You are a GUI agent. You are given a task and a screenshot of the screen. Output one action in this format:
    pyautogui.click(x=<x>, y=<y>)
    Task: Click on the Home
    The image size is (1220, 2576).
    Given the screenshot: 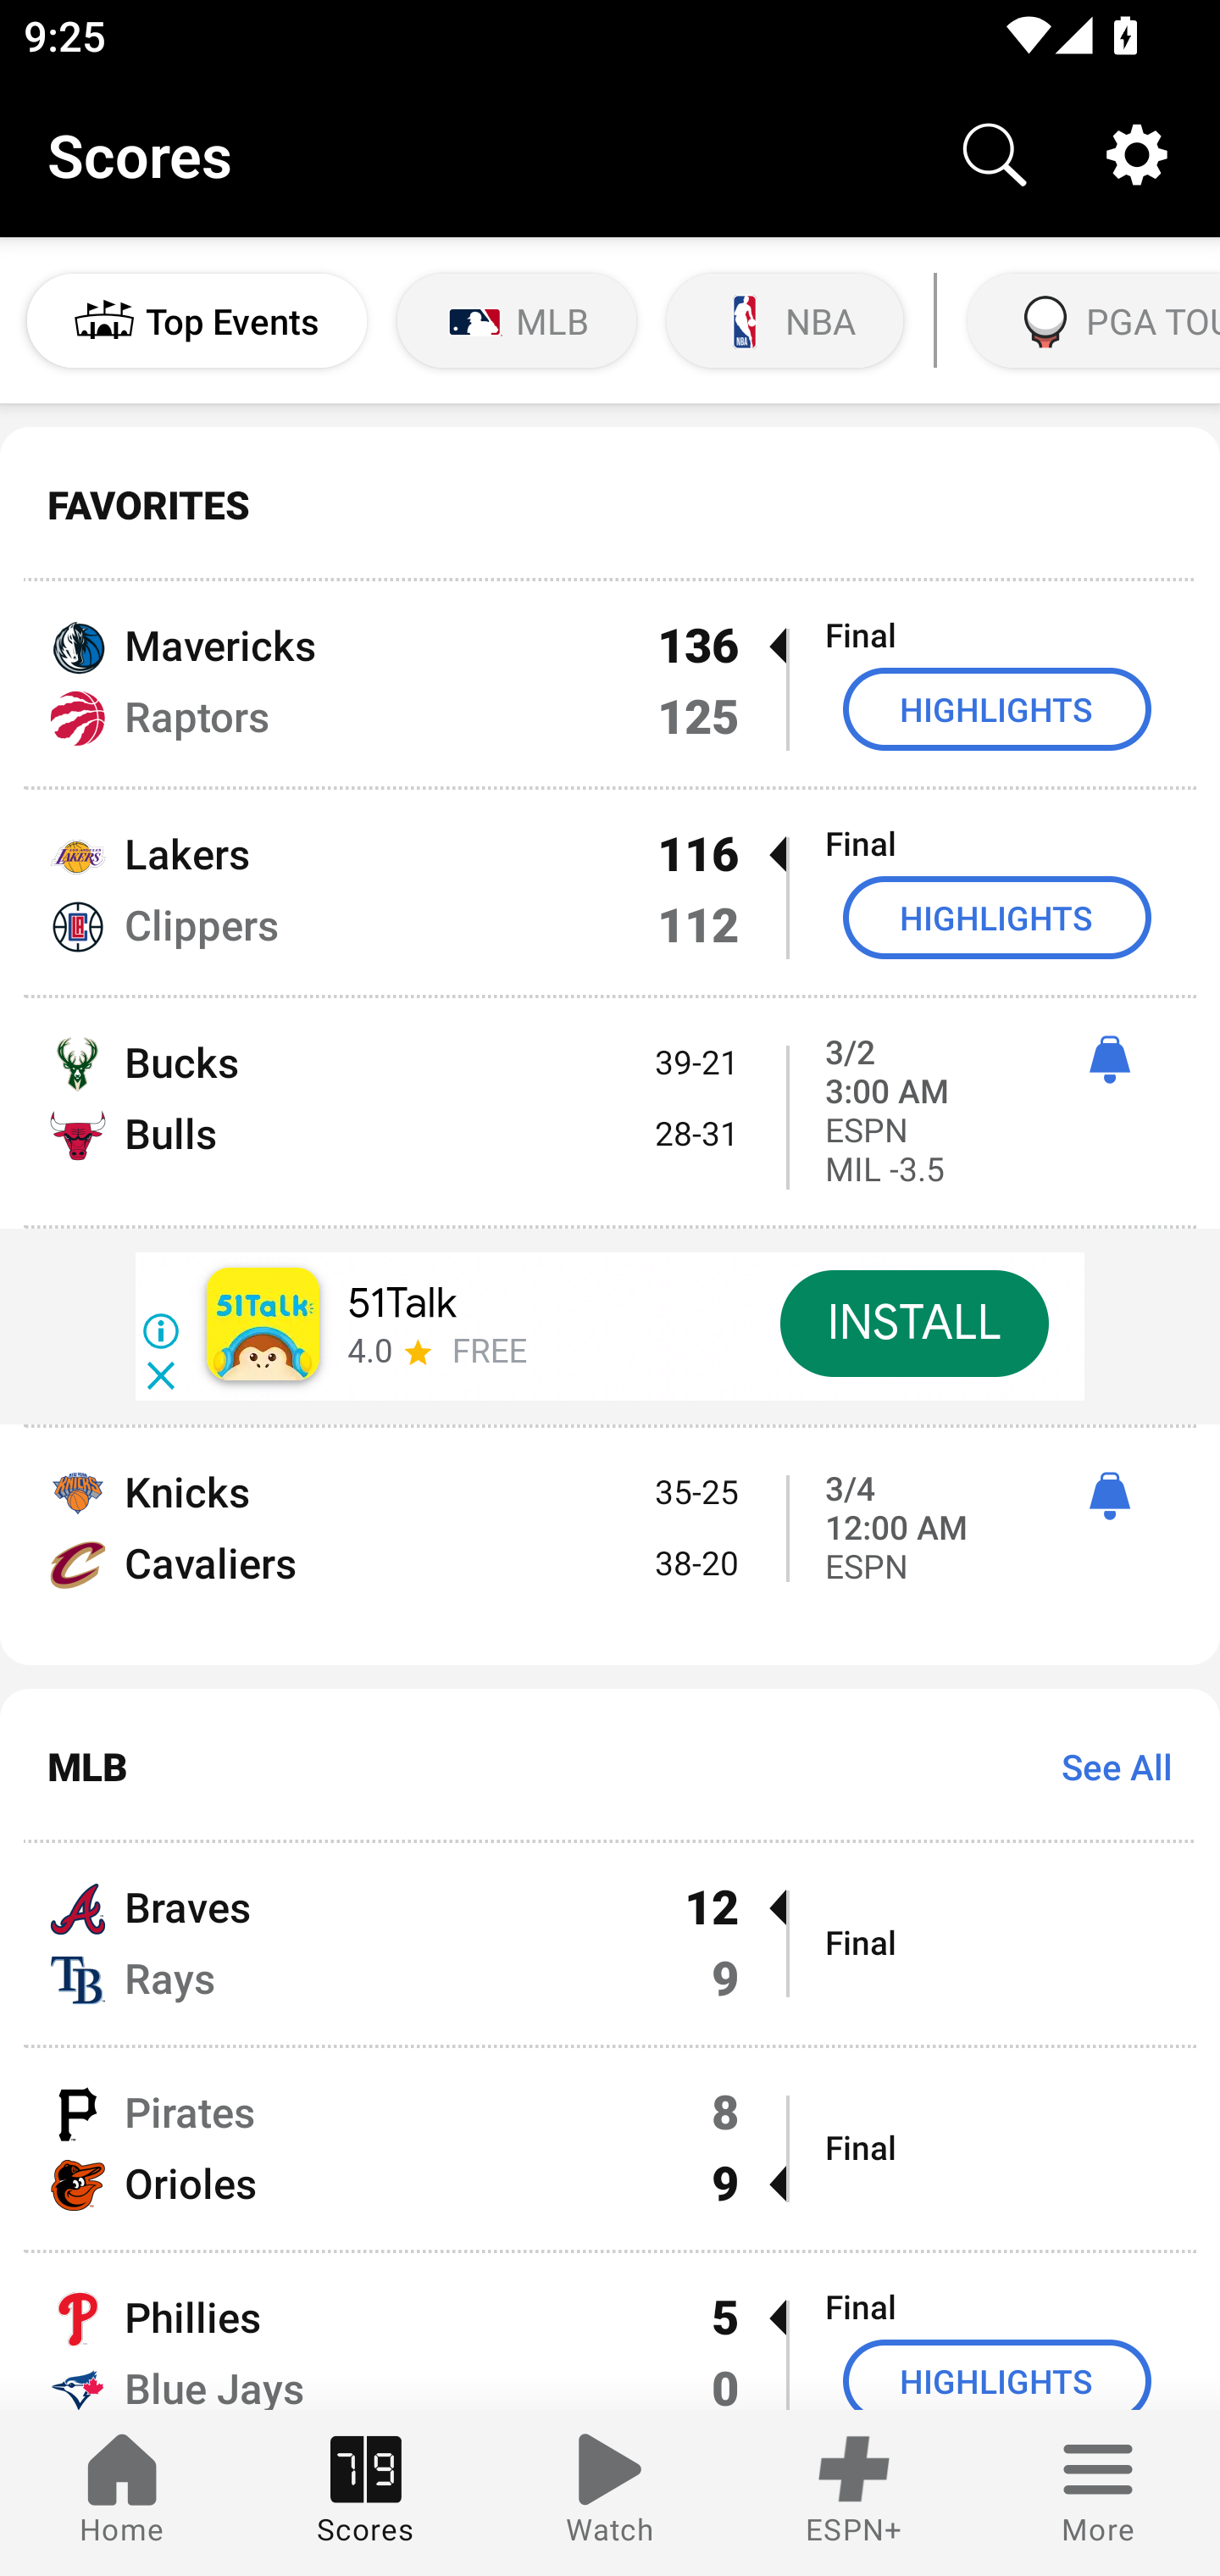 What is the action you would take?
    pyautogui.click(x=122, y=2493)
    